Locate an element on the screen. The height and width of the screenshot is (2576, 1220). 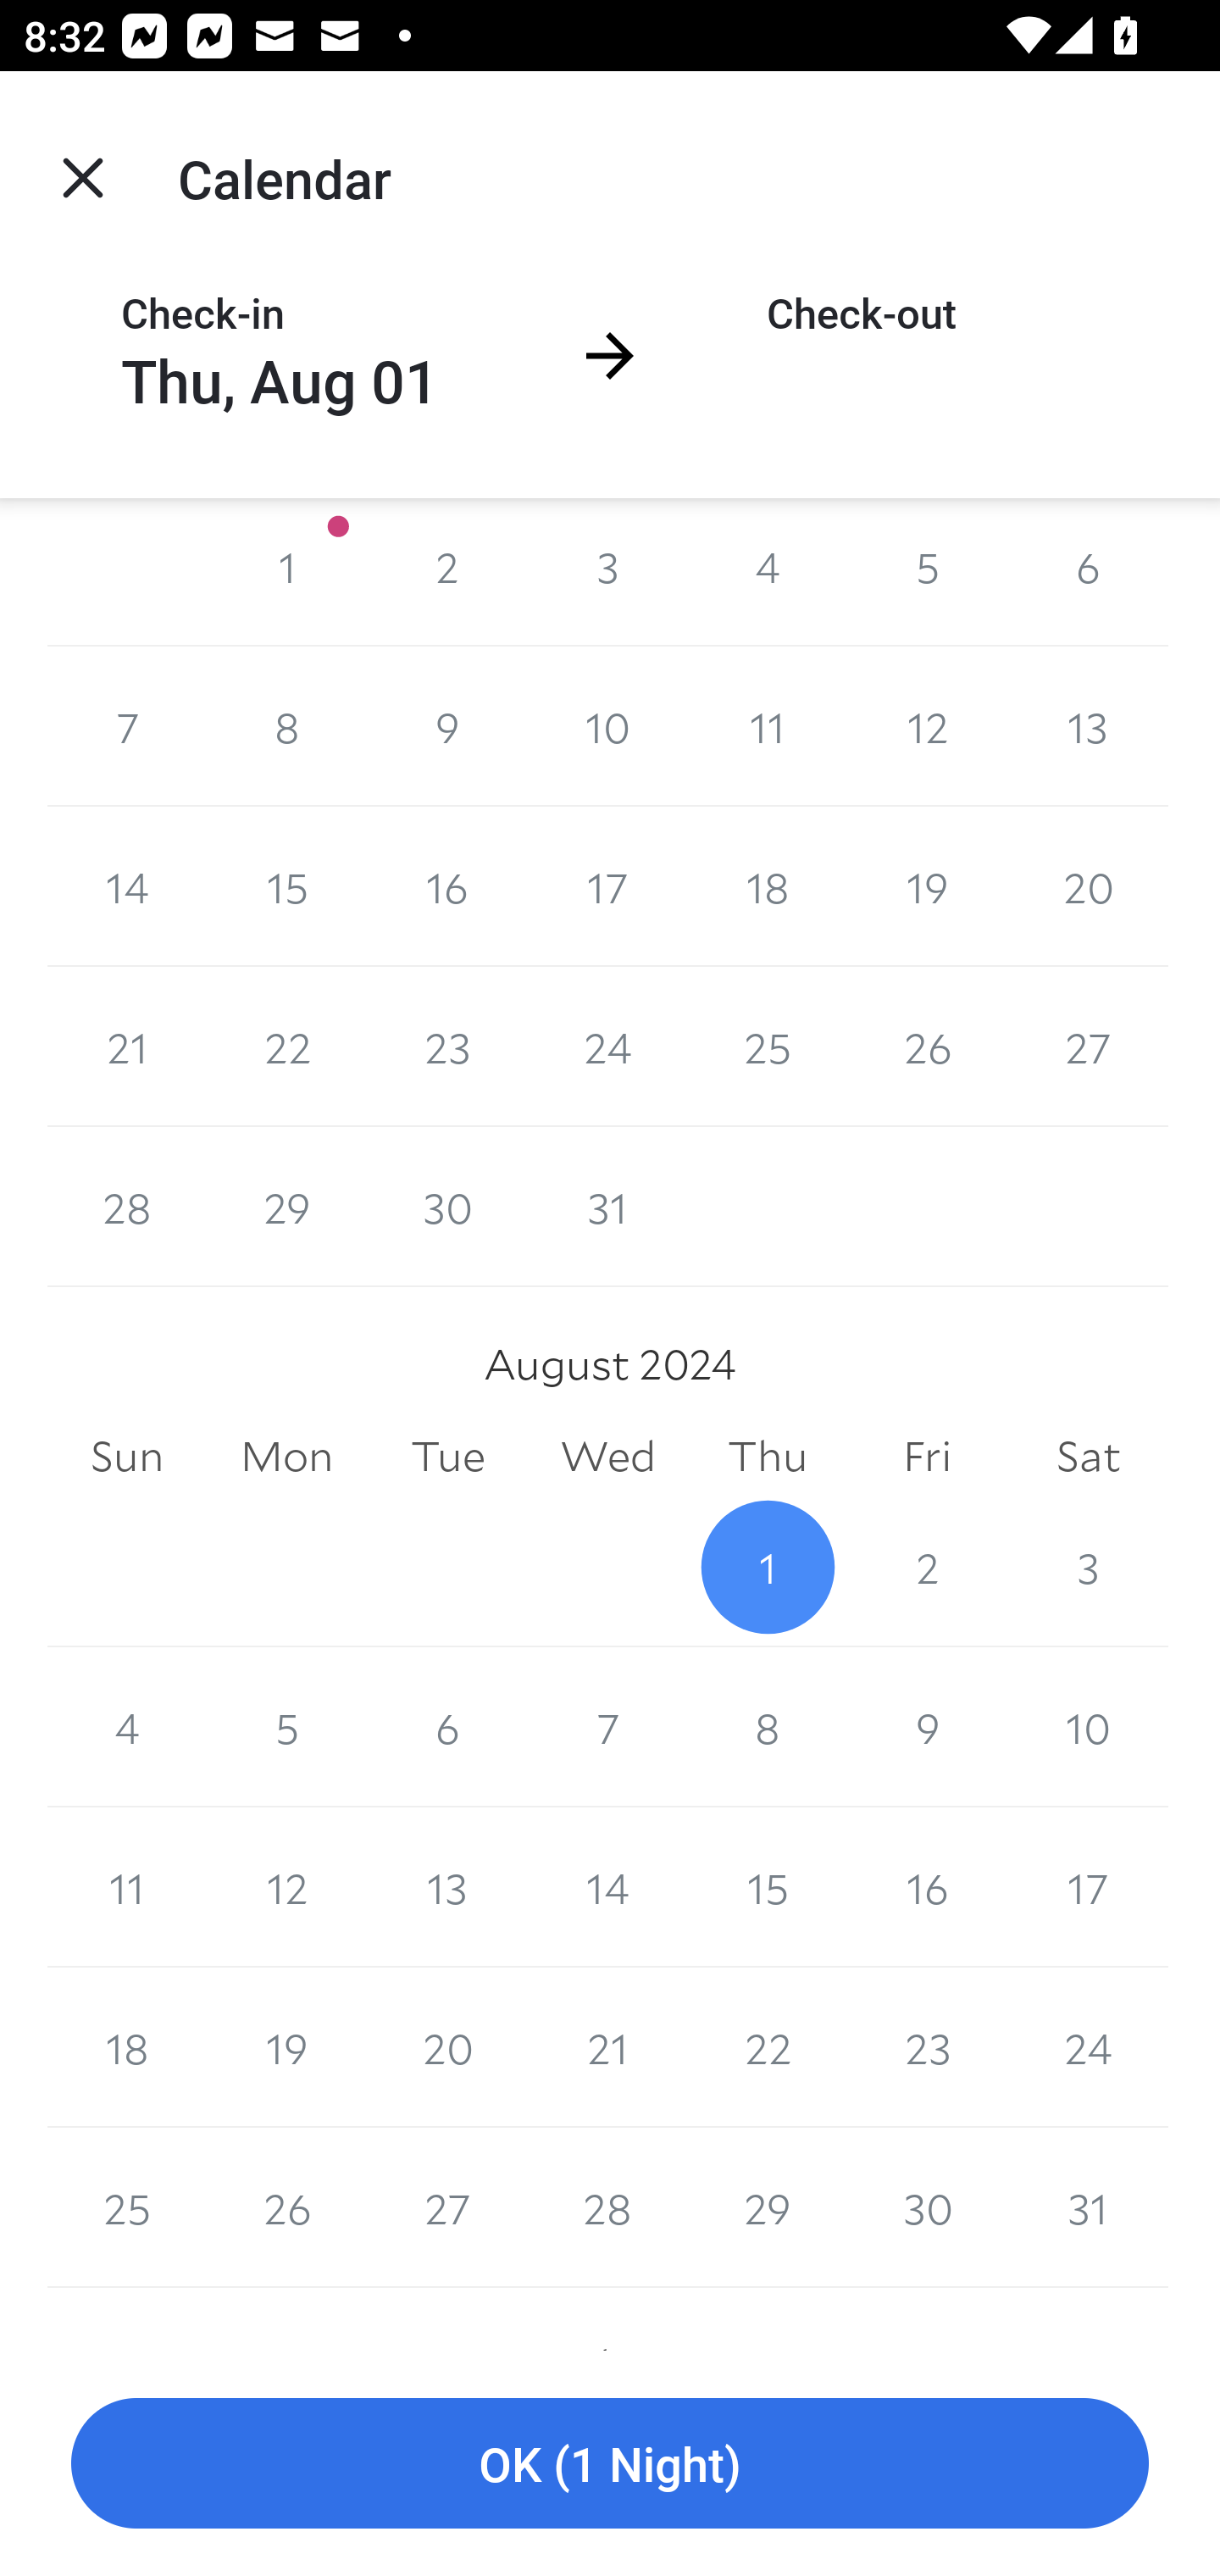
13 13 August 2024 is located at coordinates (447, 1888).